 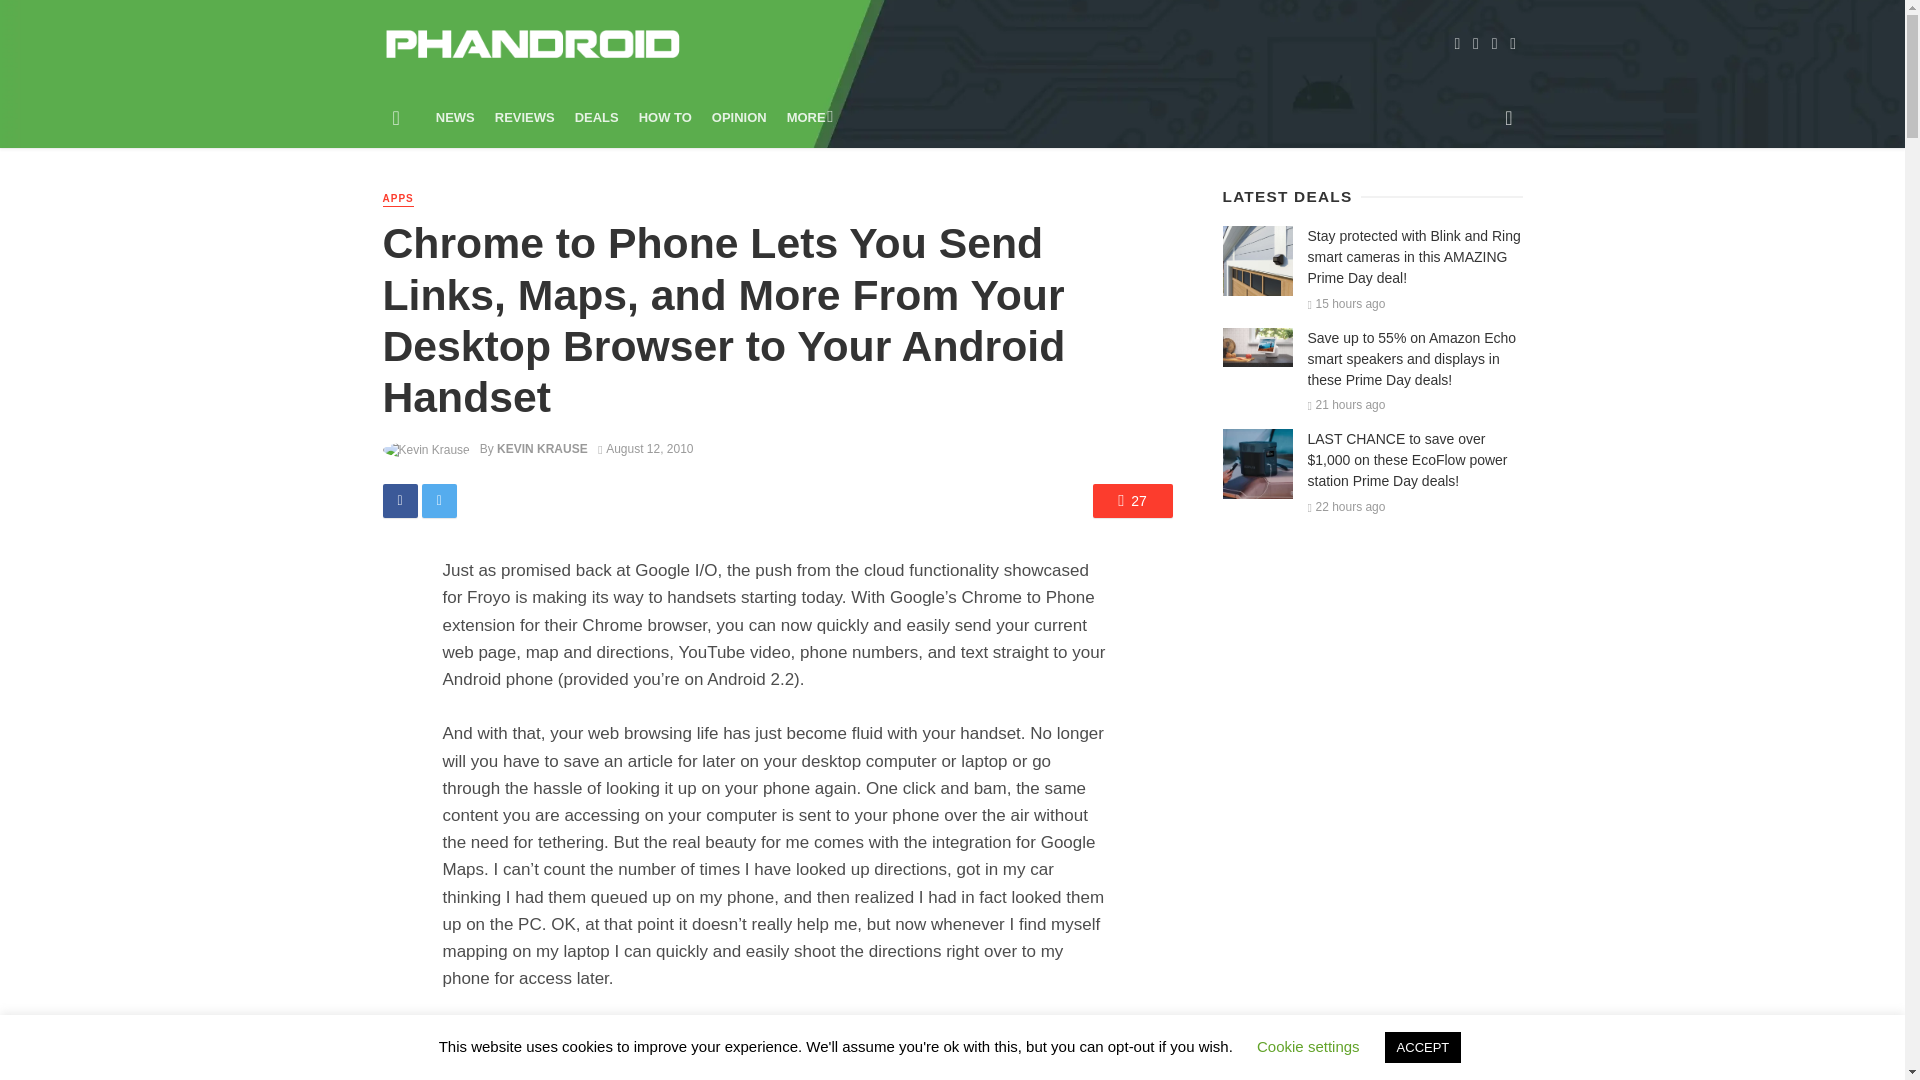 What do you see at coordinates (524, 117) in the screenshot?
I see `REVIEWS` at bounding box center [524, 117].